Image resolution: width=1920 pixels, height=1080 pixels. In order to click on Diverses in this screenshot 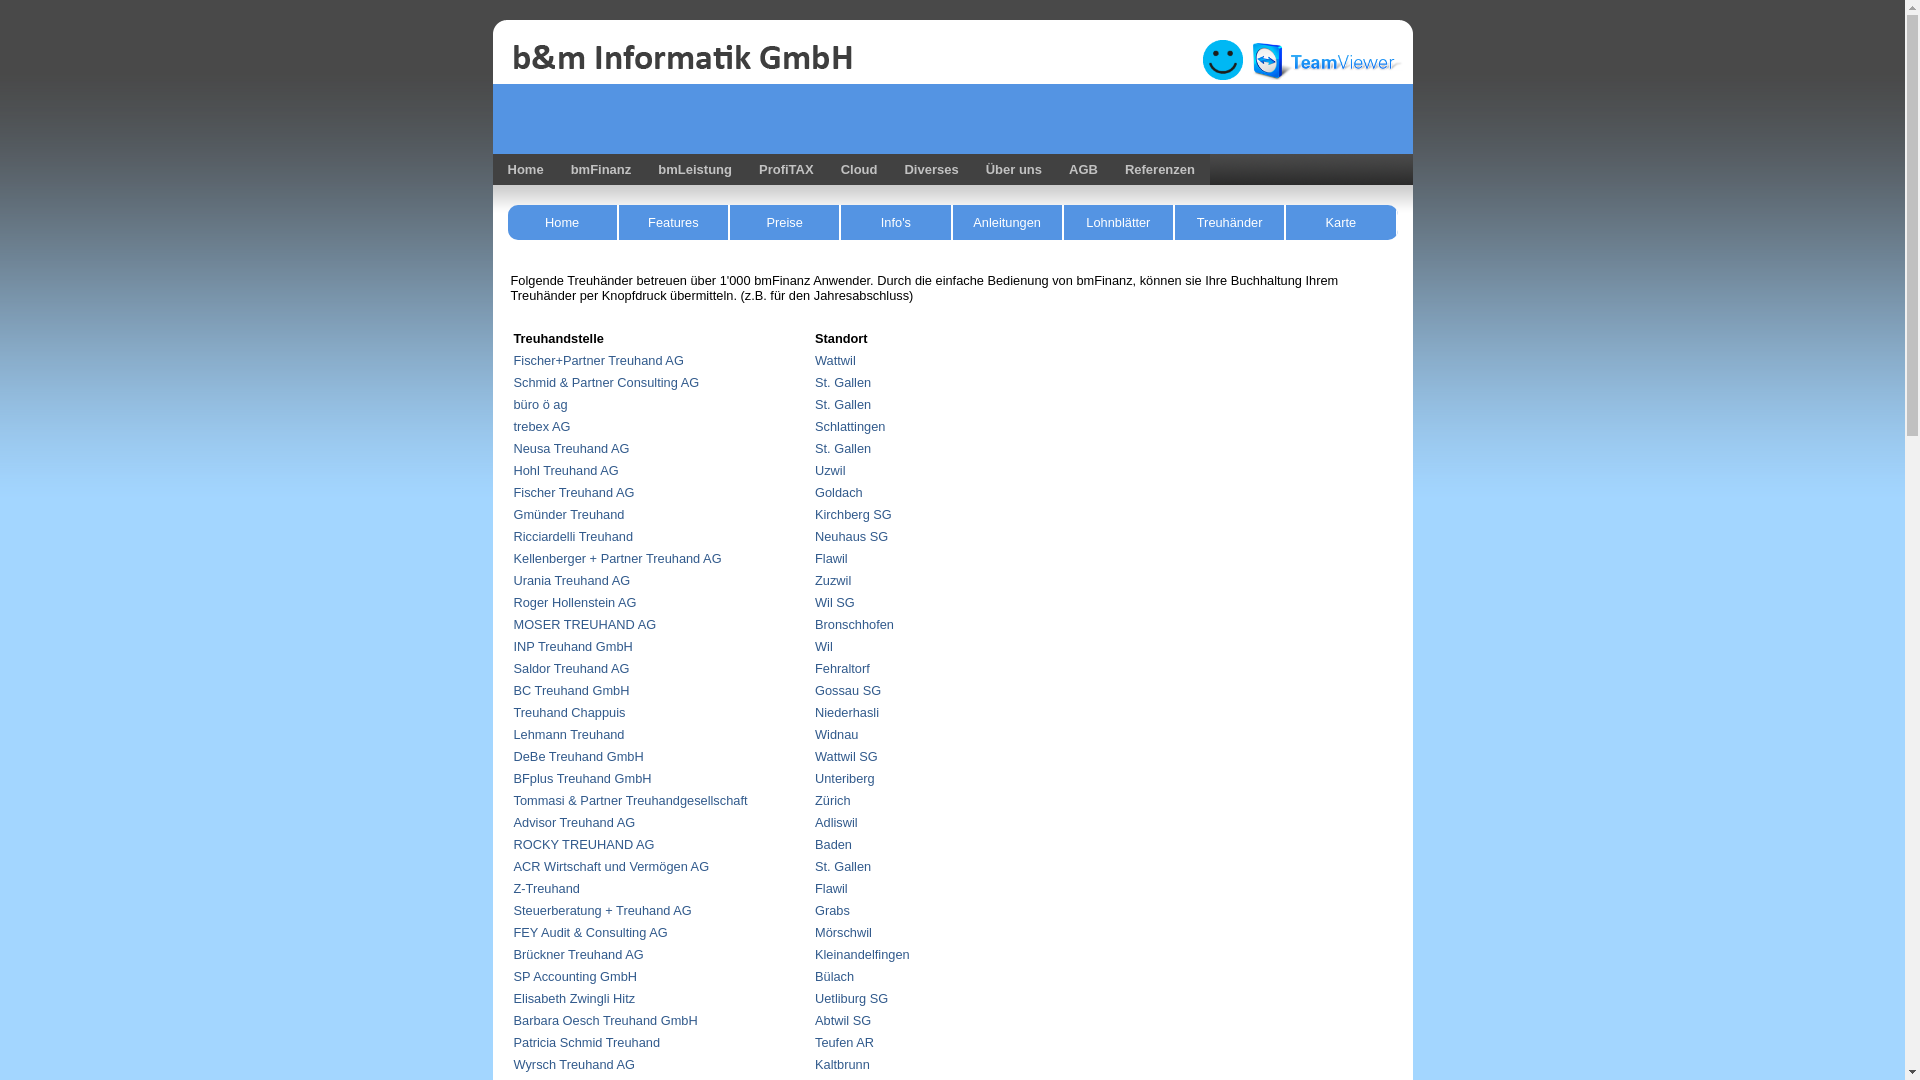, I will do `click(930, 170)`.